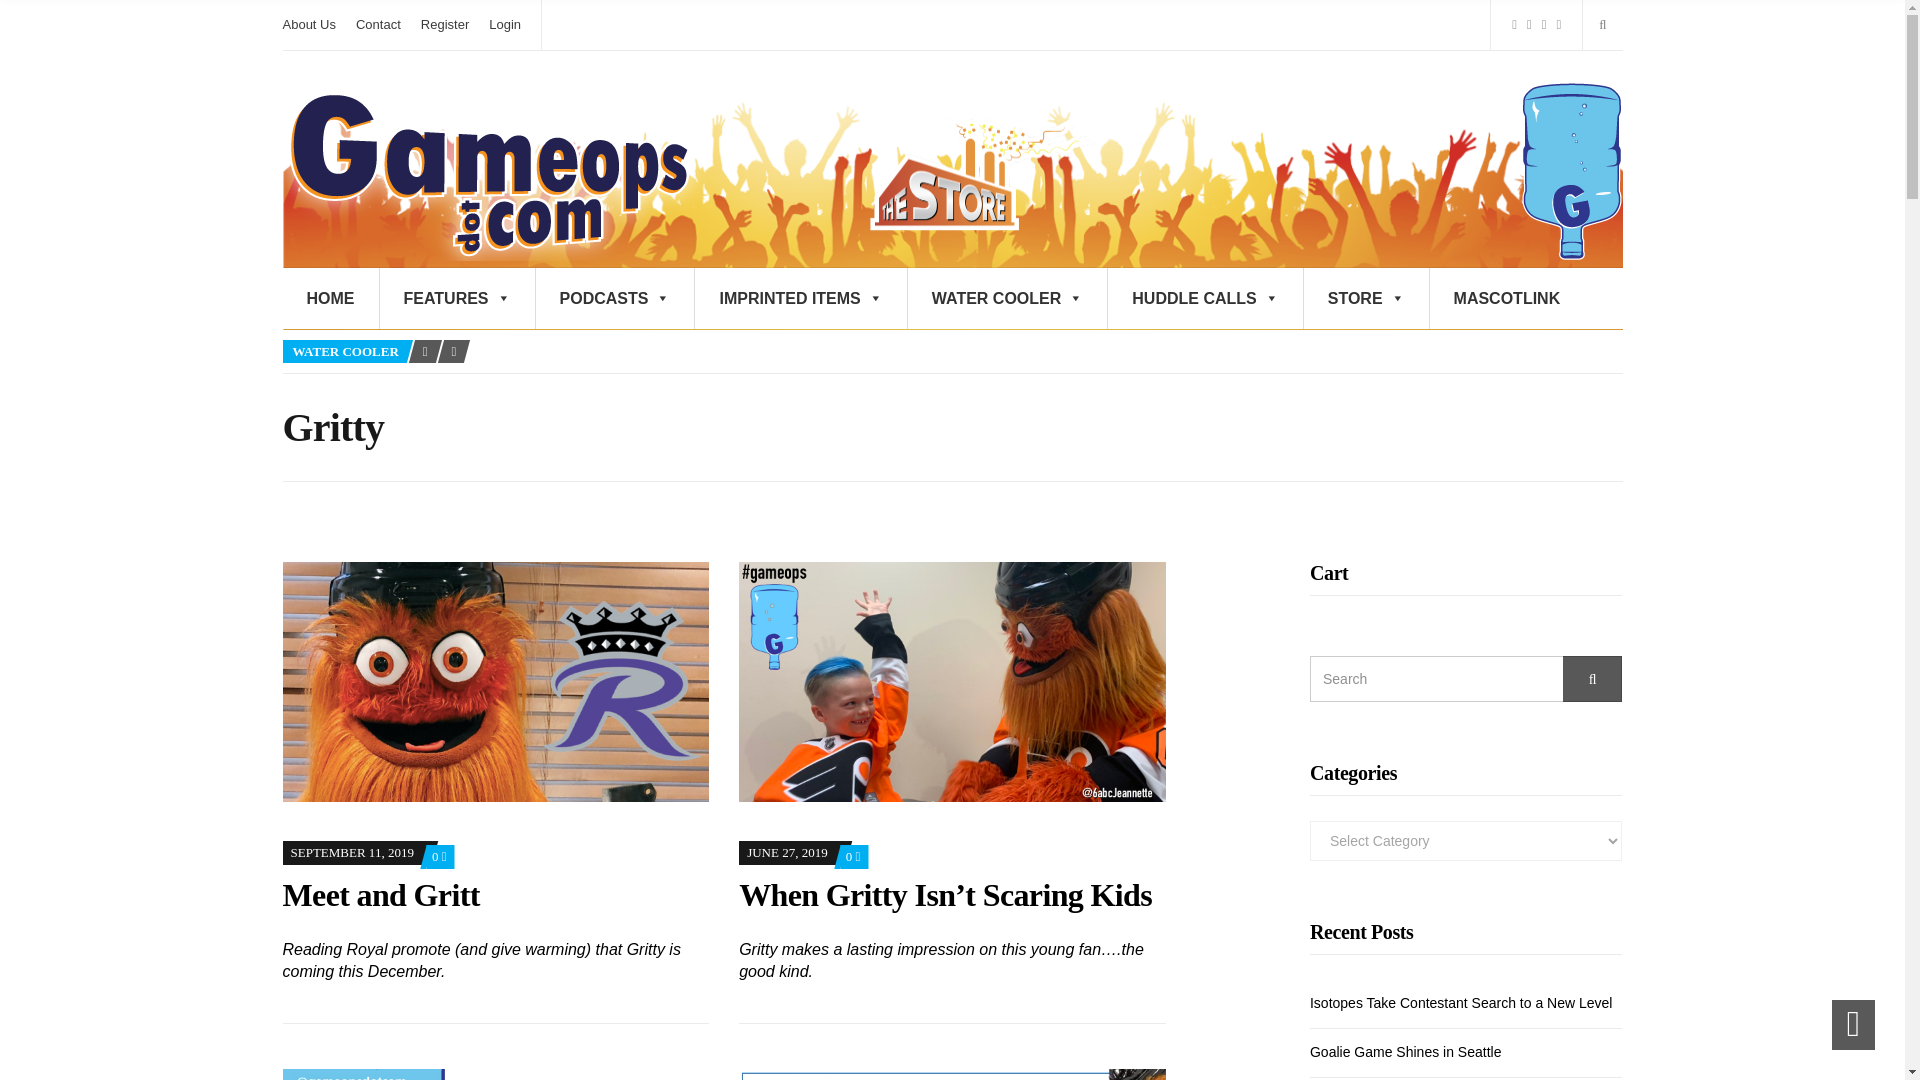 The width and height of the screenshot is (1920, 1080). Describe the element at coordinates (615, 298) in the screenshot. I see `PODCASTS` at that location.